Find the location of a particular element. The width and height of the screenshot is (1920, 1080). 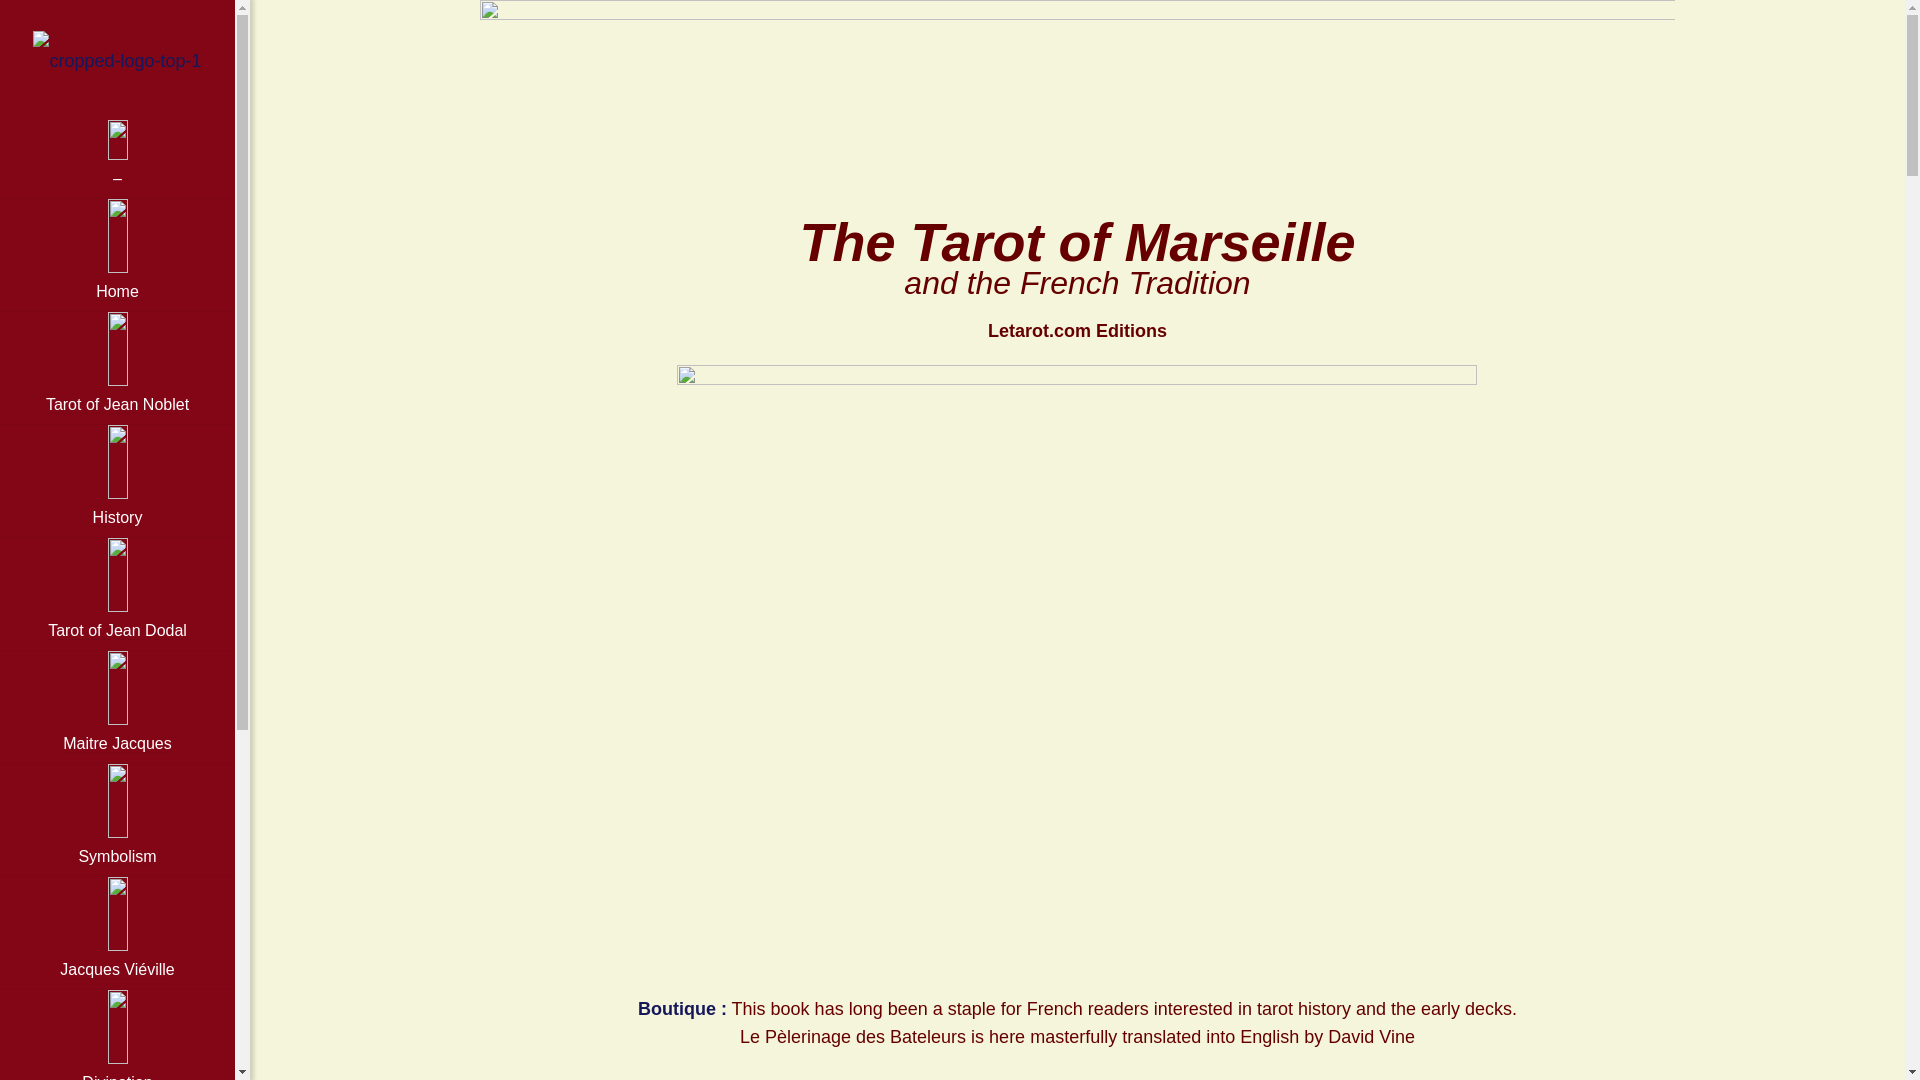

Tarot of Jean Noblet is located at coordinates (117, 368).